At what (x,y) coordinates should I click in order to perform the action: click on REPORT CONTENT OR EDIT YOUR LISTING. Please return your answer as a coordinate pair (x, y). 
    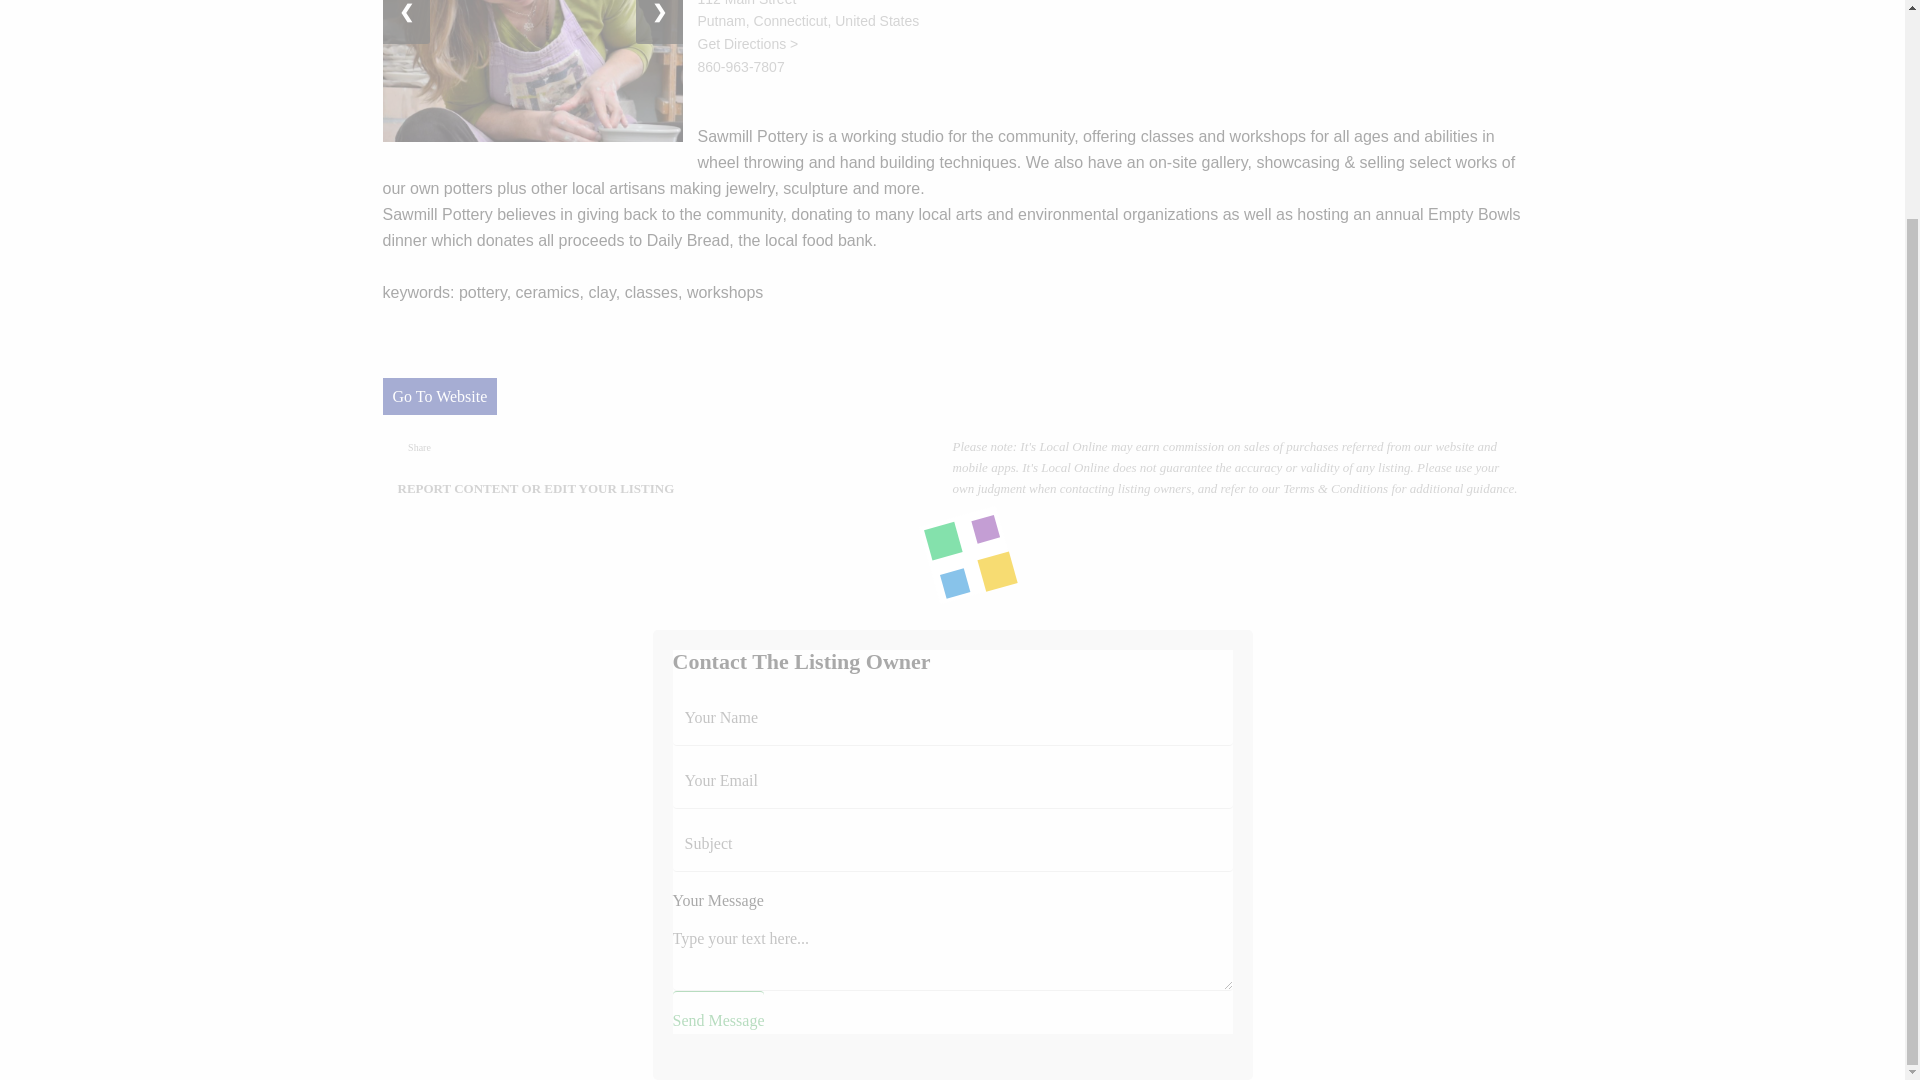
    Looking at the image, I should click on (536, 488).